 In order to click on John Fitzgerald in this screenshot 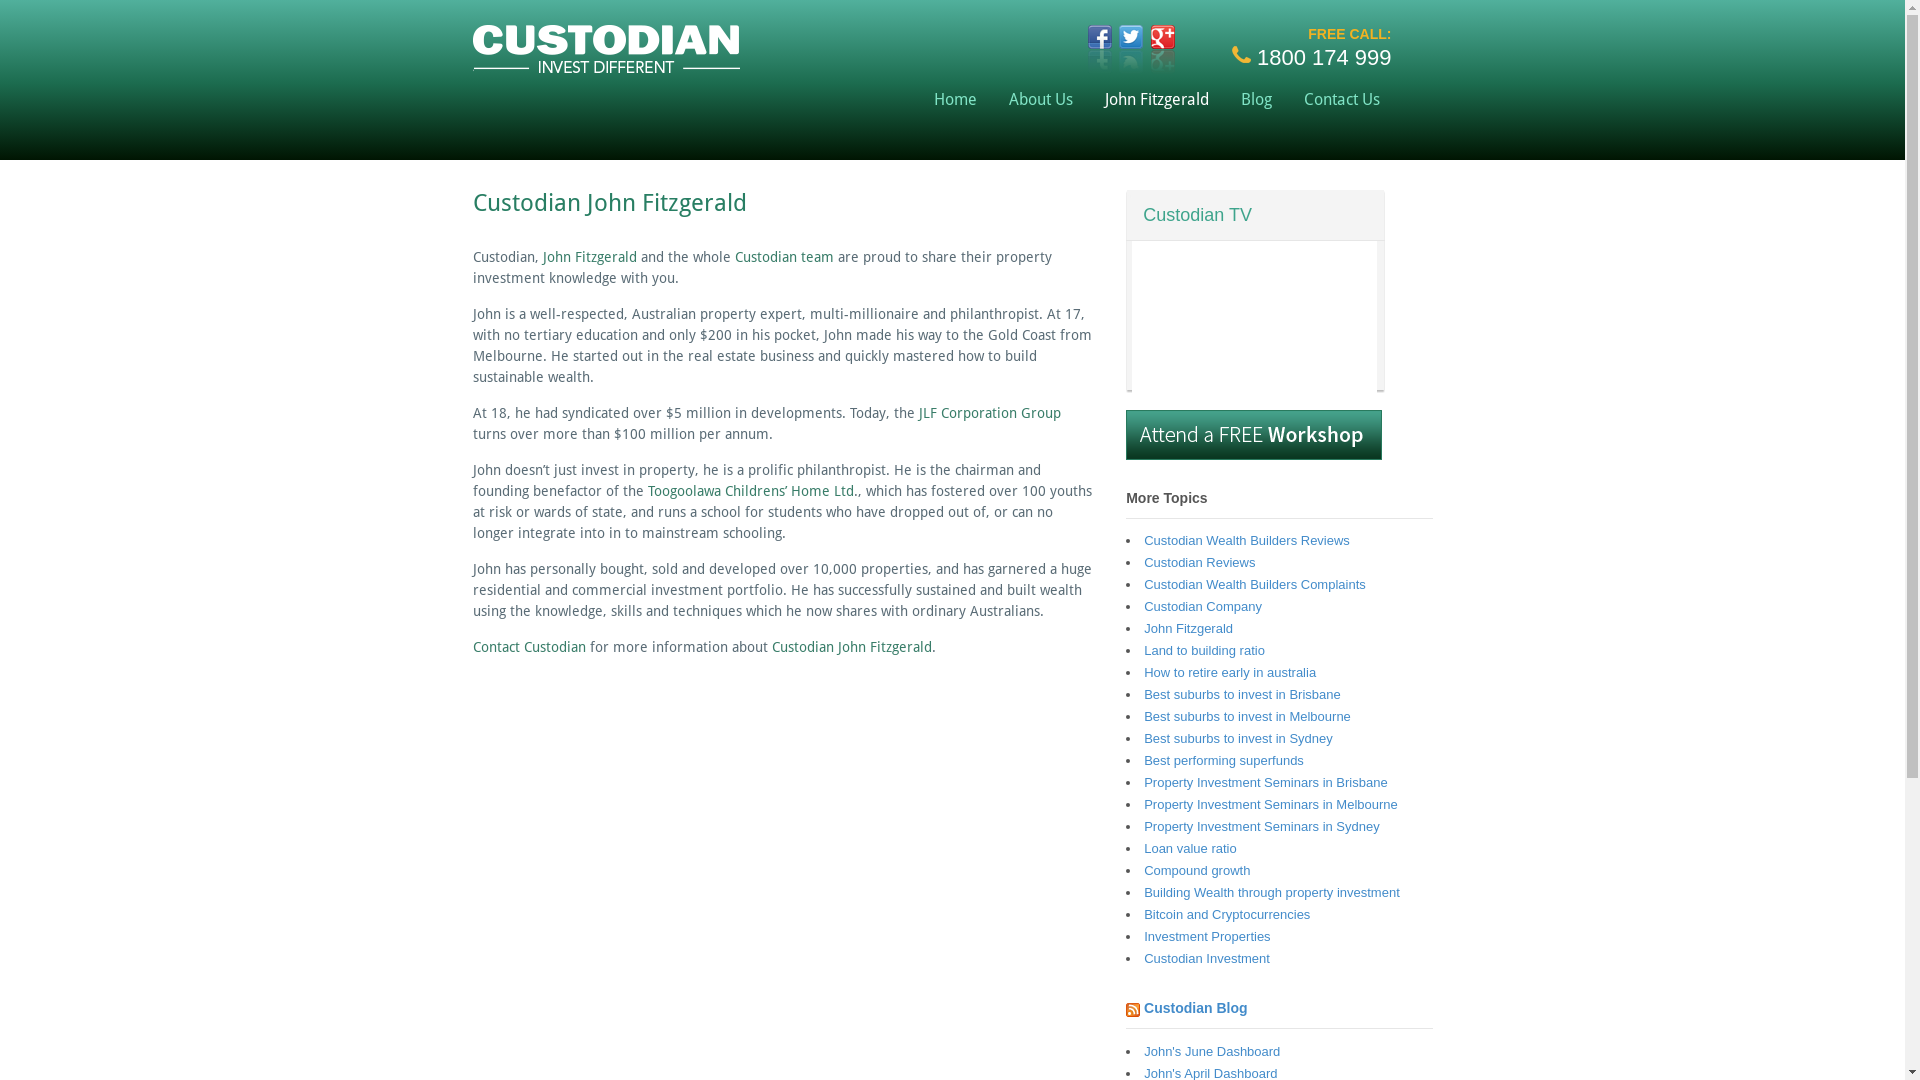, I will do `click(589, 257)`.